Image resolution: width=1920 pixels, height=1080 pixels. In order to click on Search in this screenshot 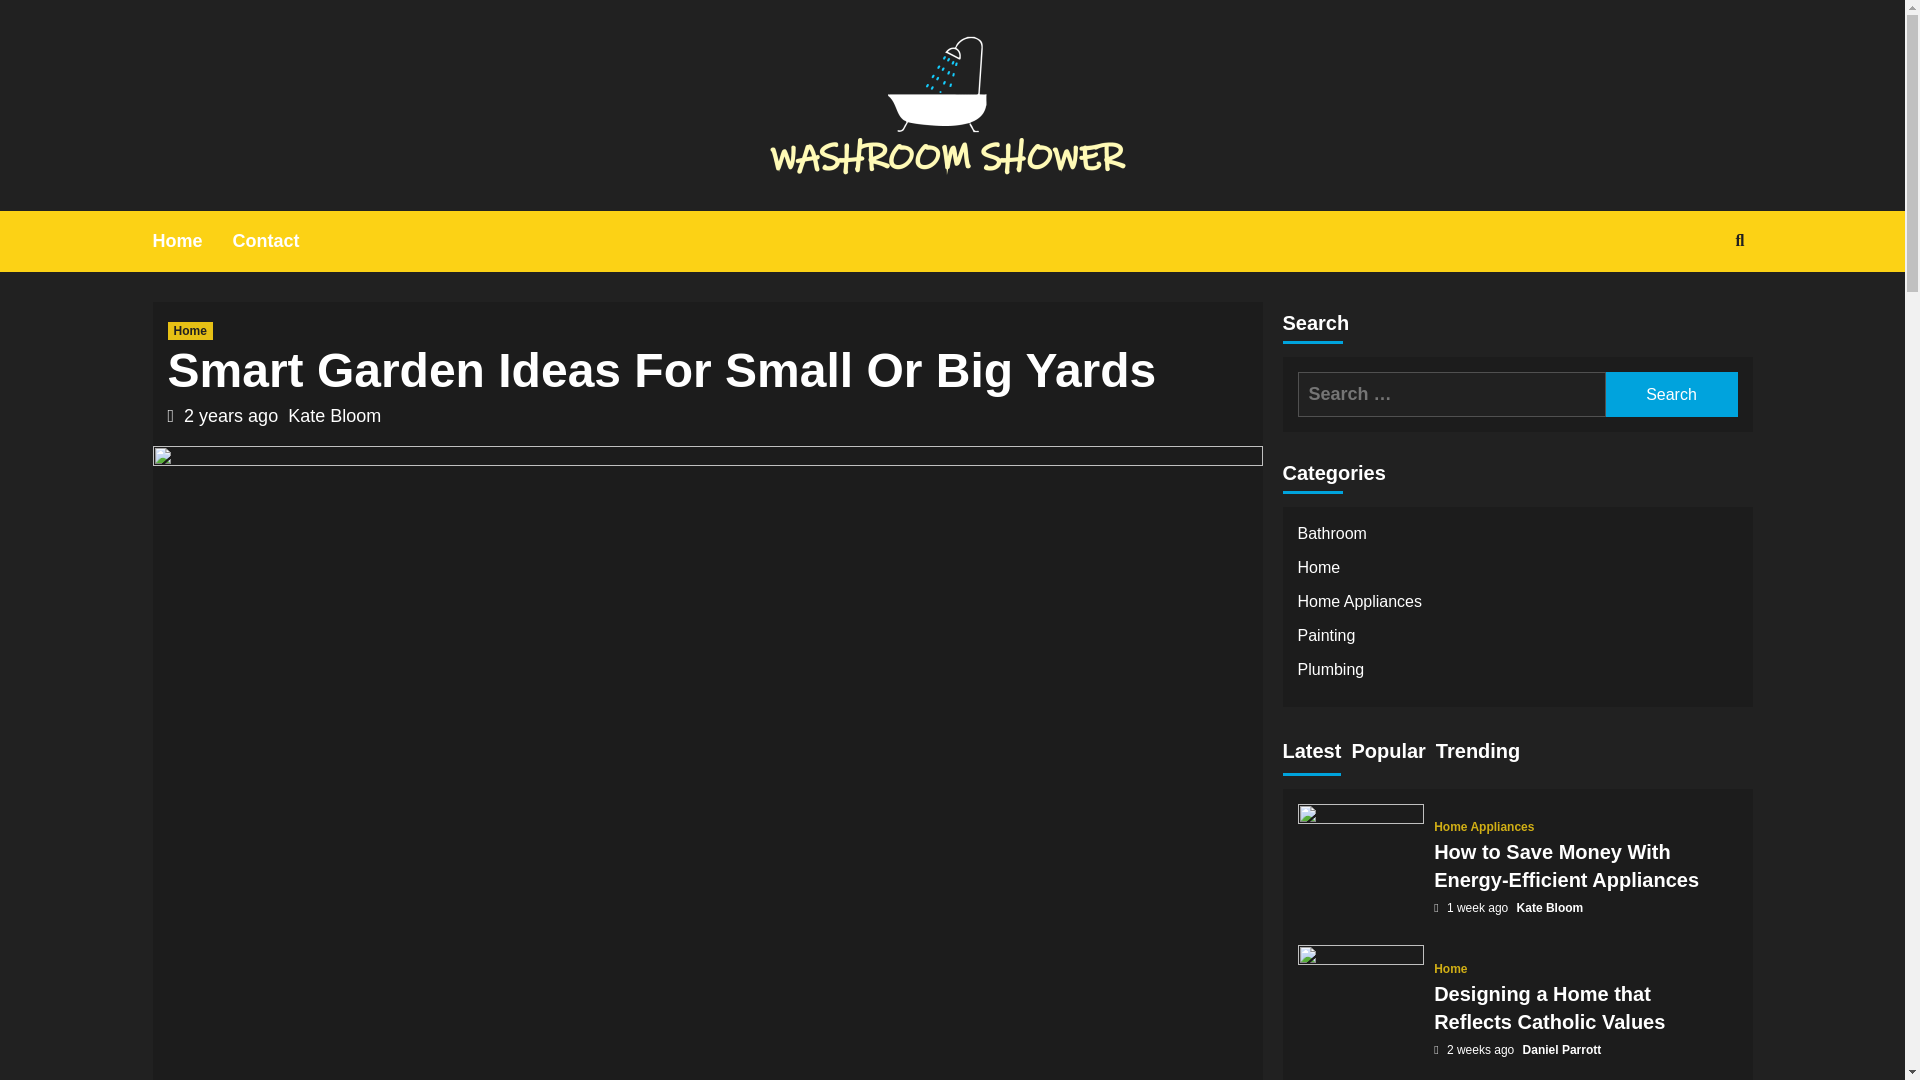, I will do `click(1671, 394)`.